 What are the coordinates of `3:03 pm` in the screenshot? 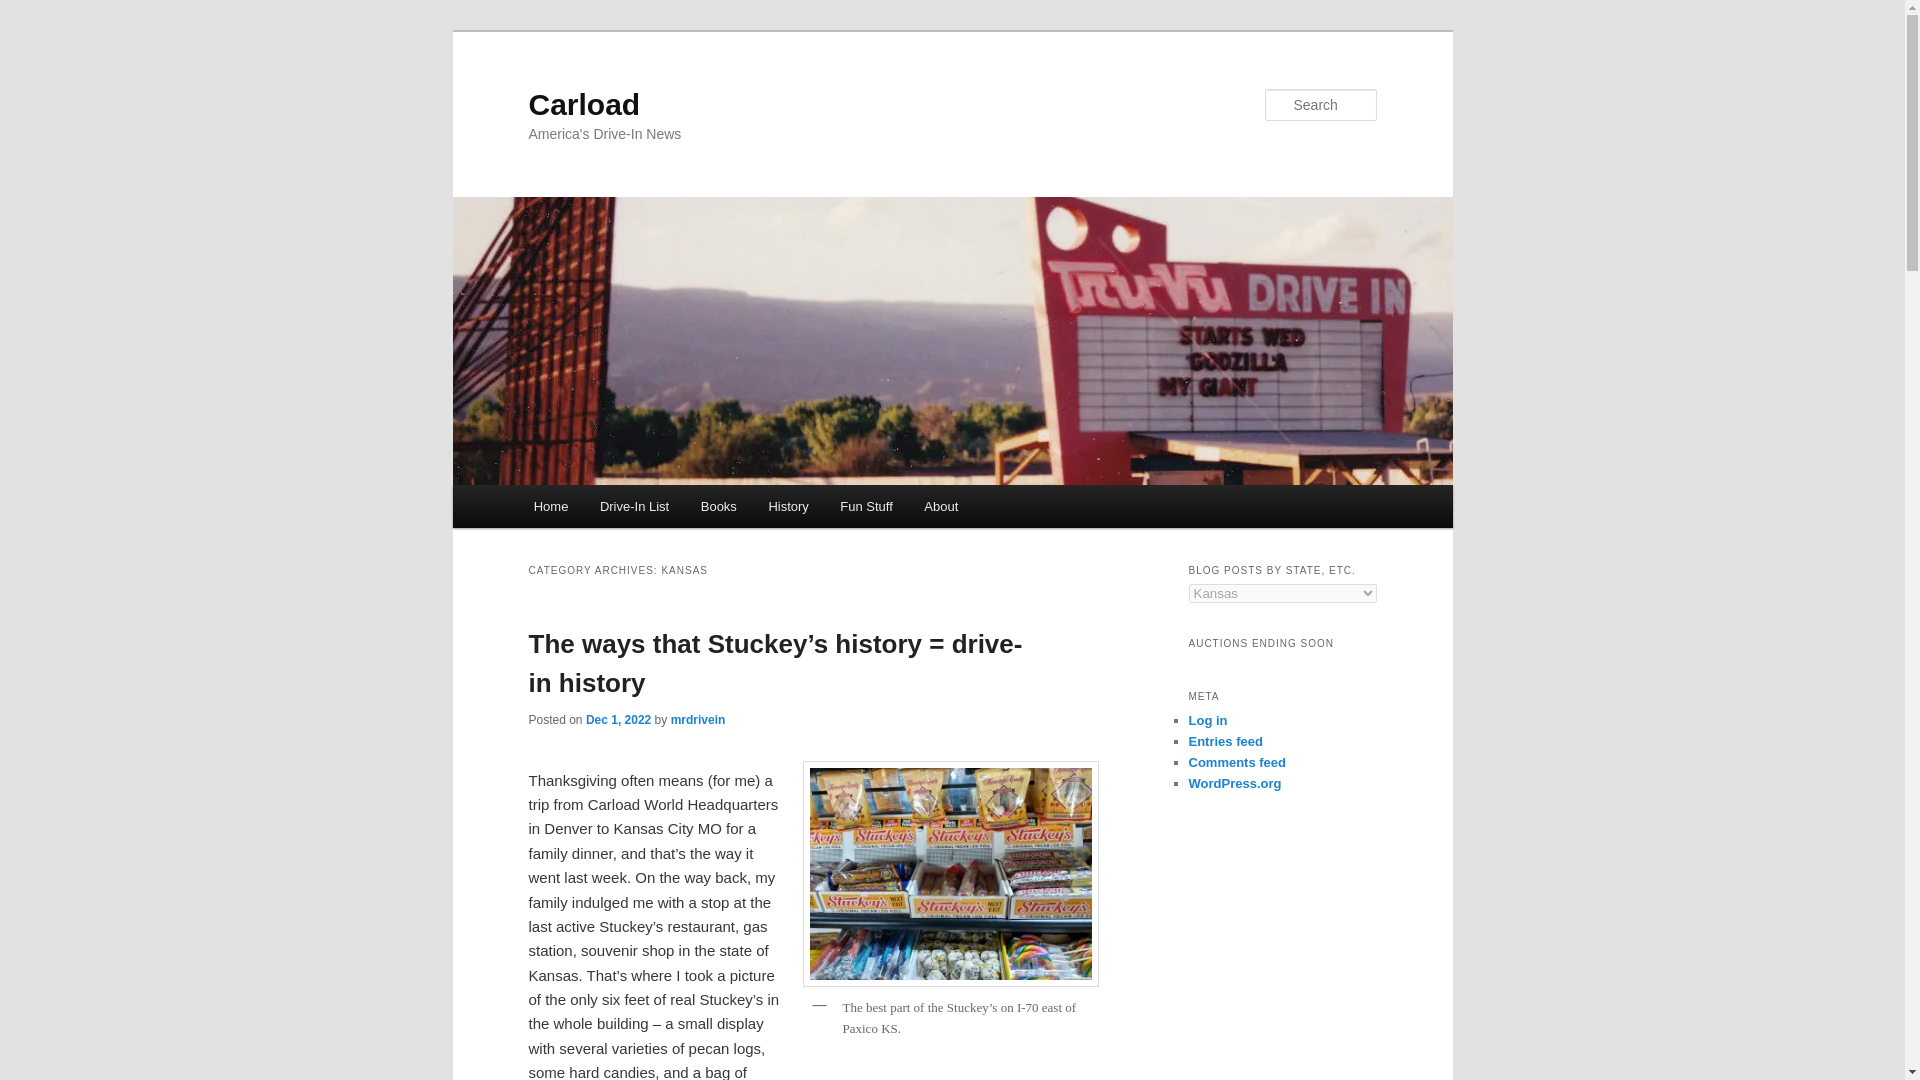 It's located at (618, 719).